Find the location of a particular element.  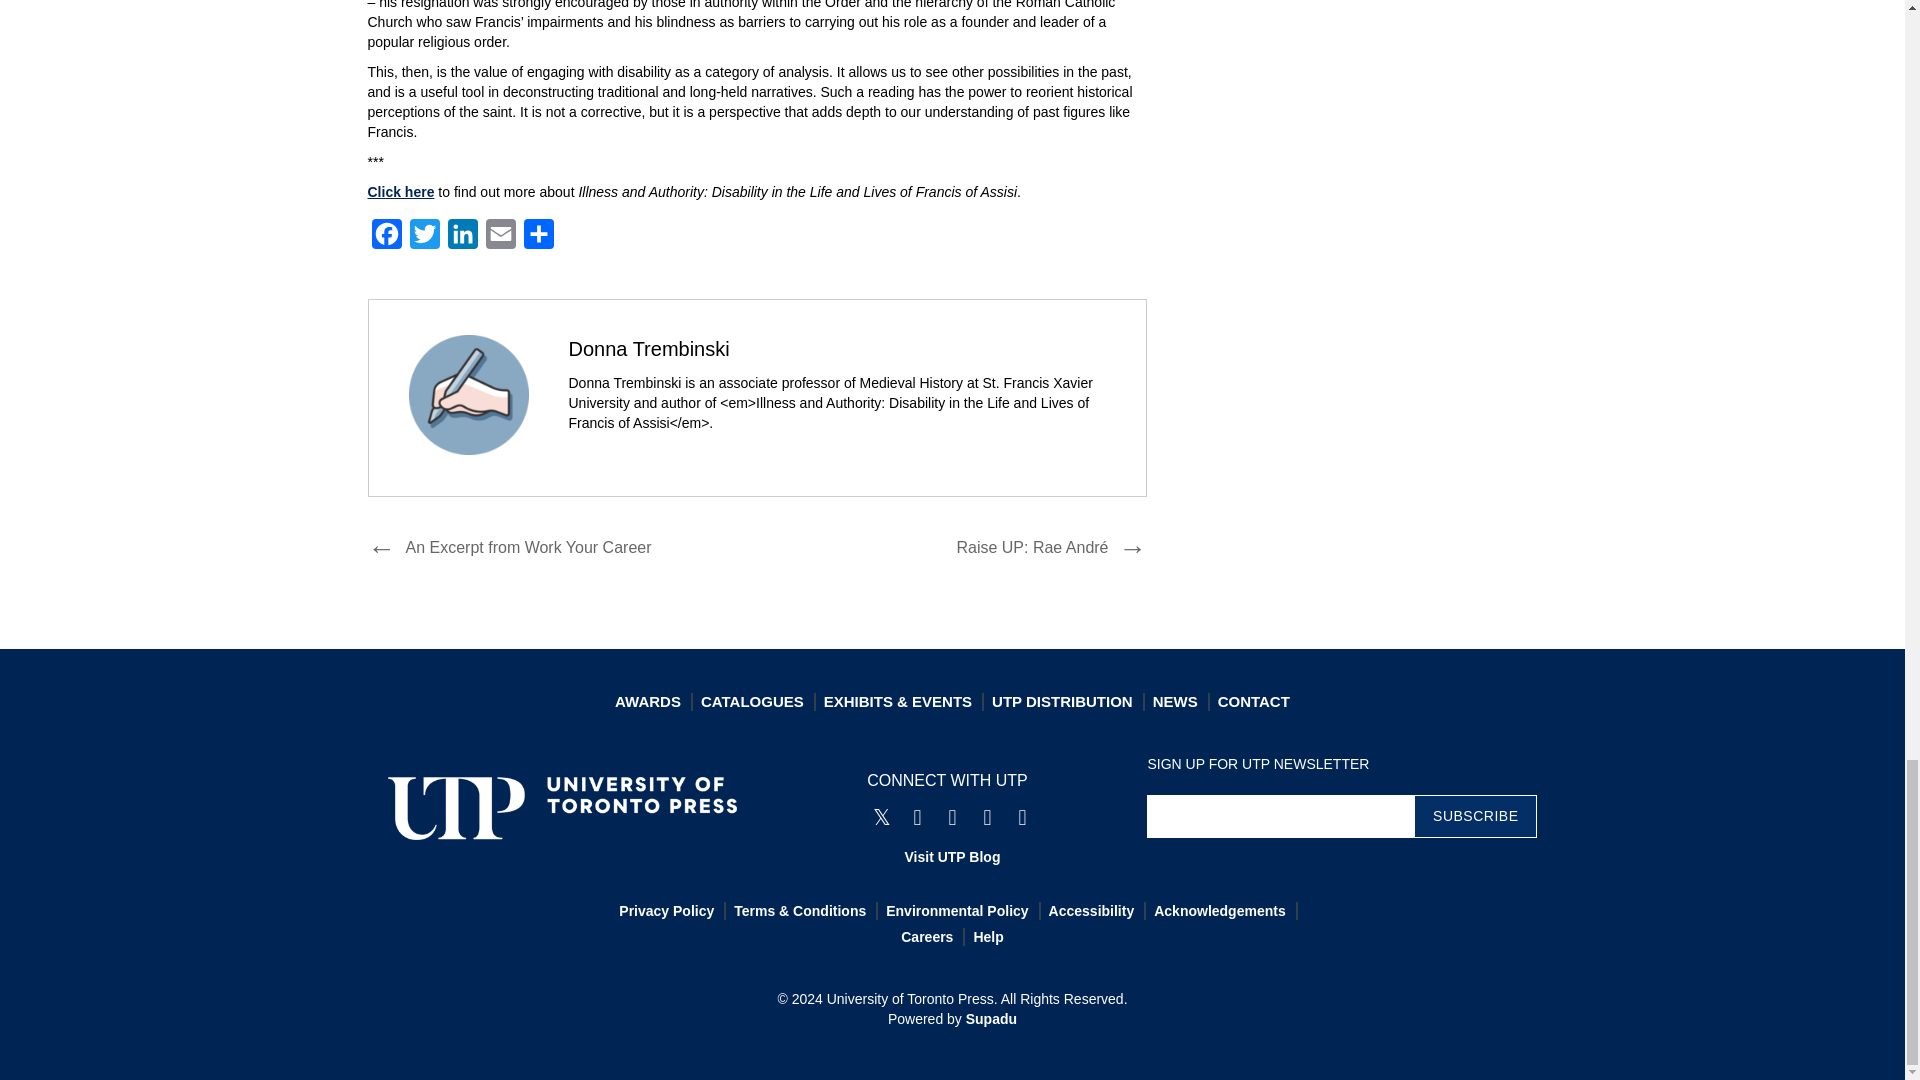

Follow us on Instagram is located at coordinates (952, 818).